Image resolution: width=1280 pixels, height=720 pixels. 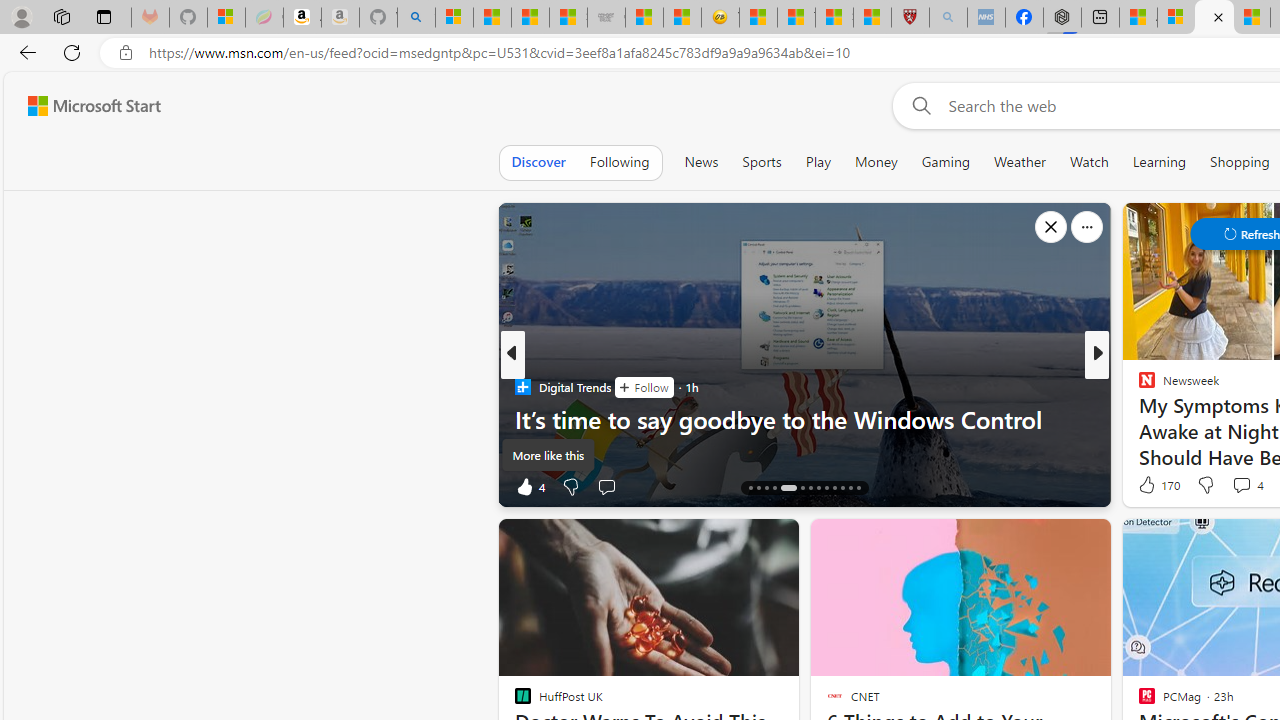 What do you see at coordinates (1138, 386) in the screenshot?
I see `Stacker` at bounding box center [1138, 386].